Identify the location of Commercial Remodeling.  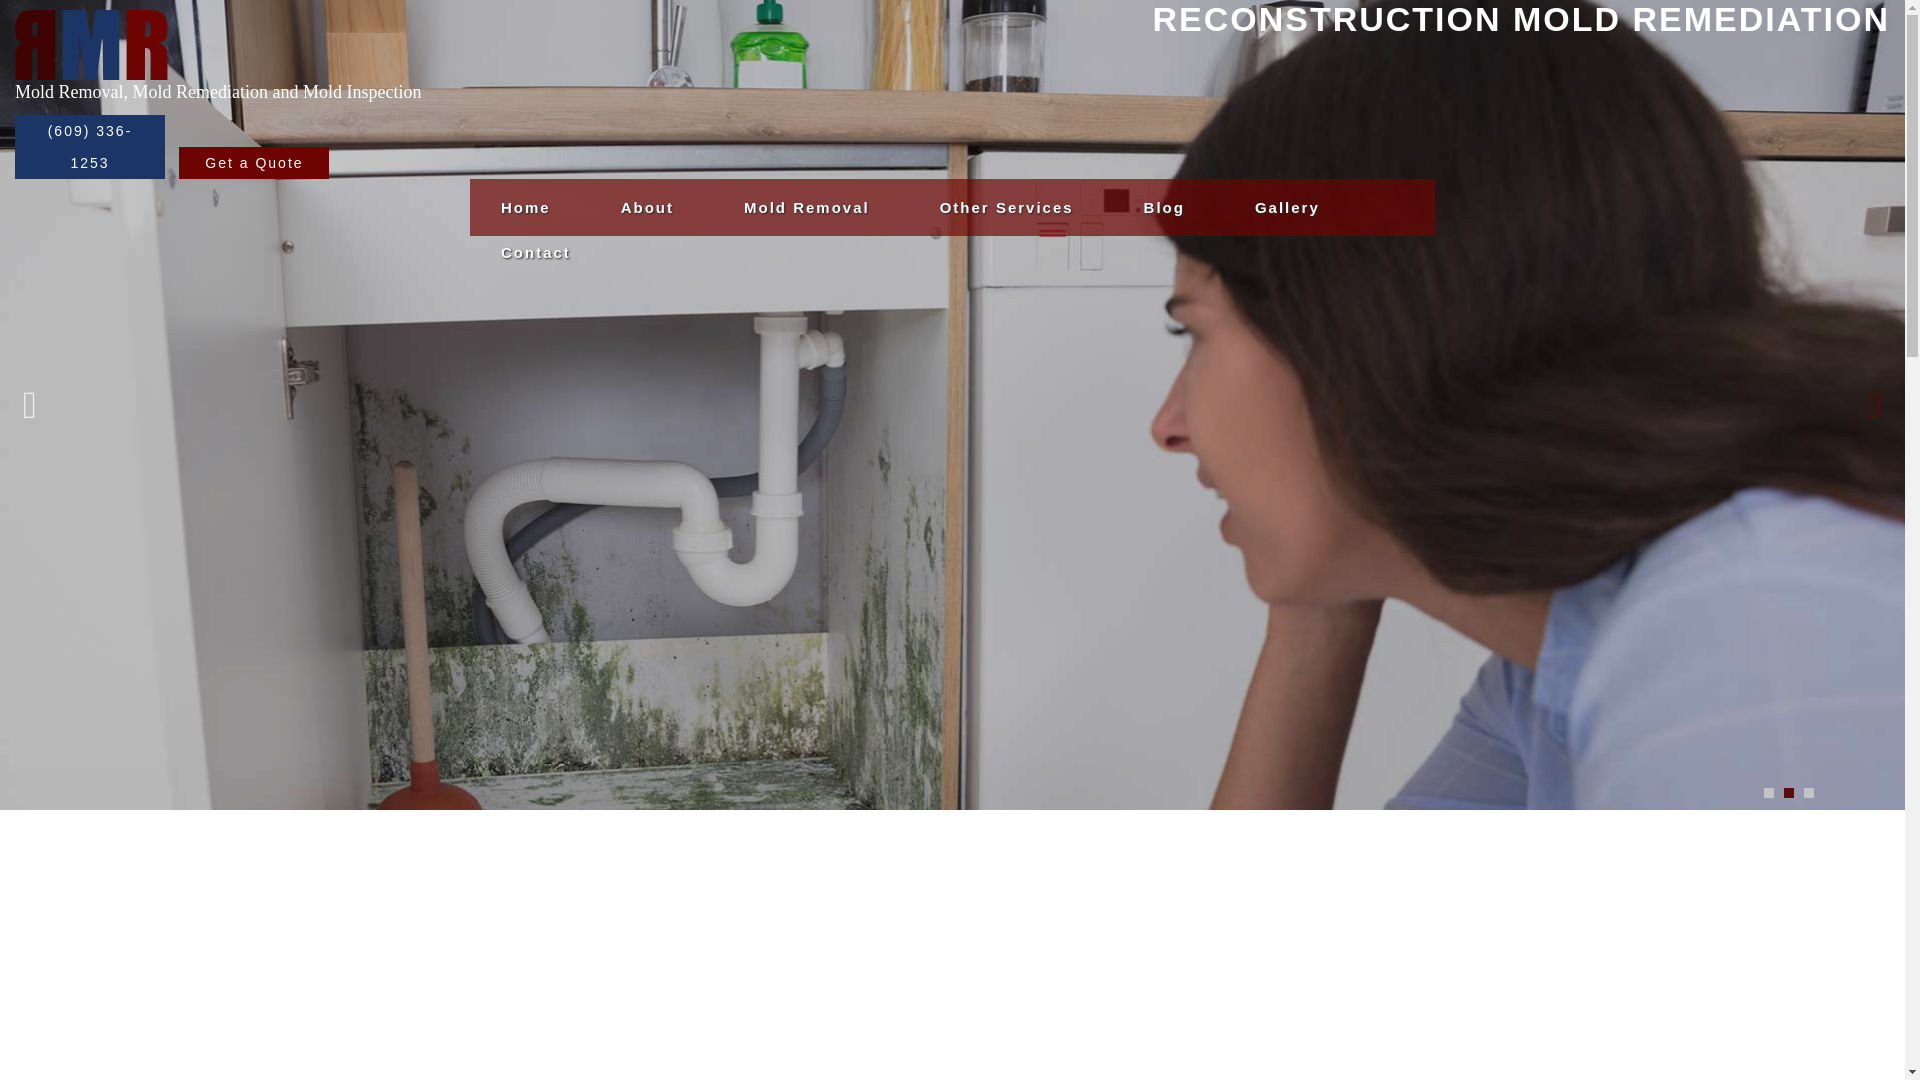
(1006, 252).